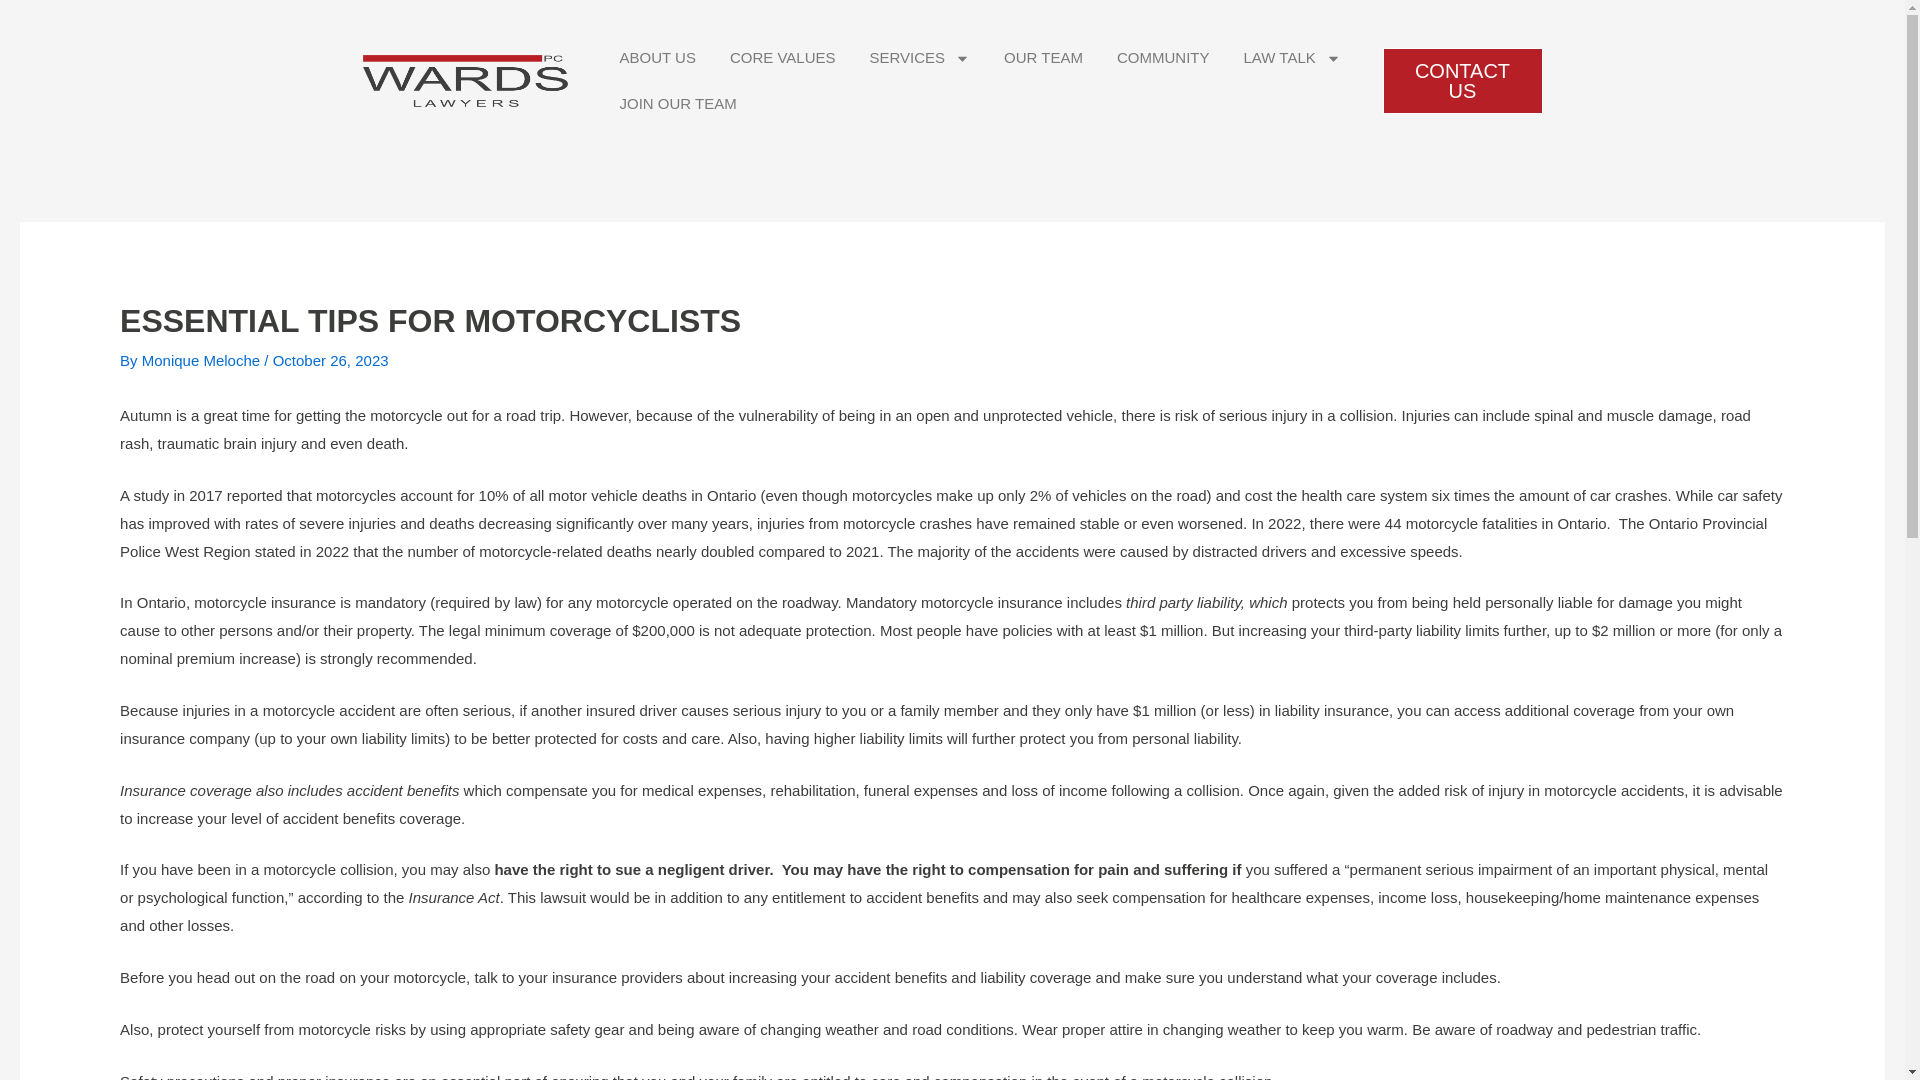 The height and width of the screenshot is (1080, 1920). Describe the element at coordinates (1462, 80) in the screenshot. I see `CONTACT US` at that location.